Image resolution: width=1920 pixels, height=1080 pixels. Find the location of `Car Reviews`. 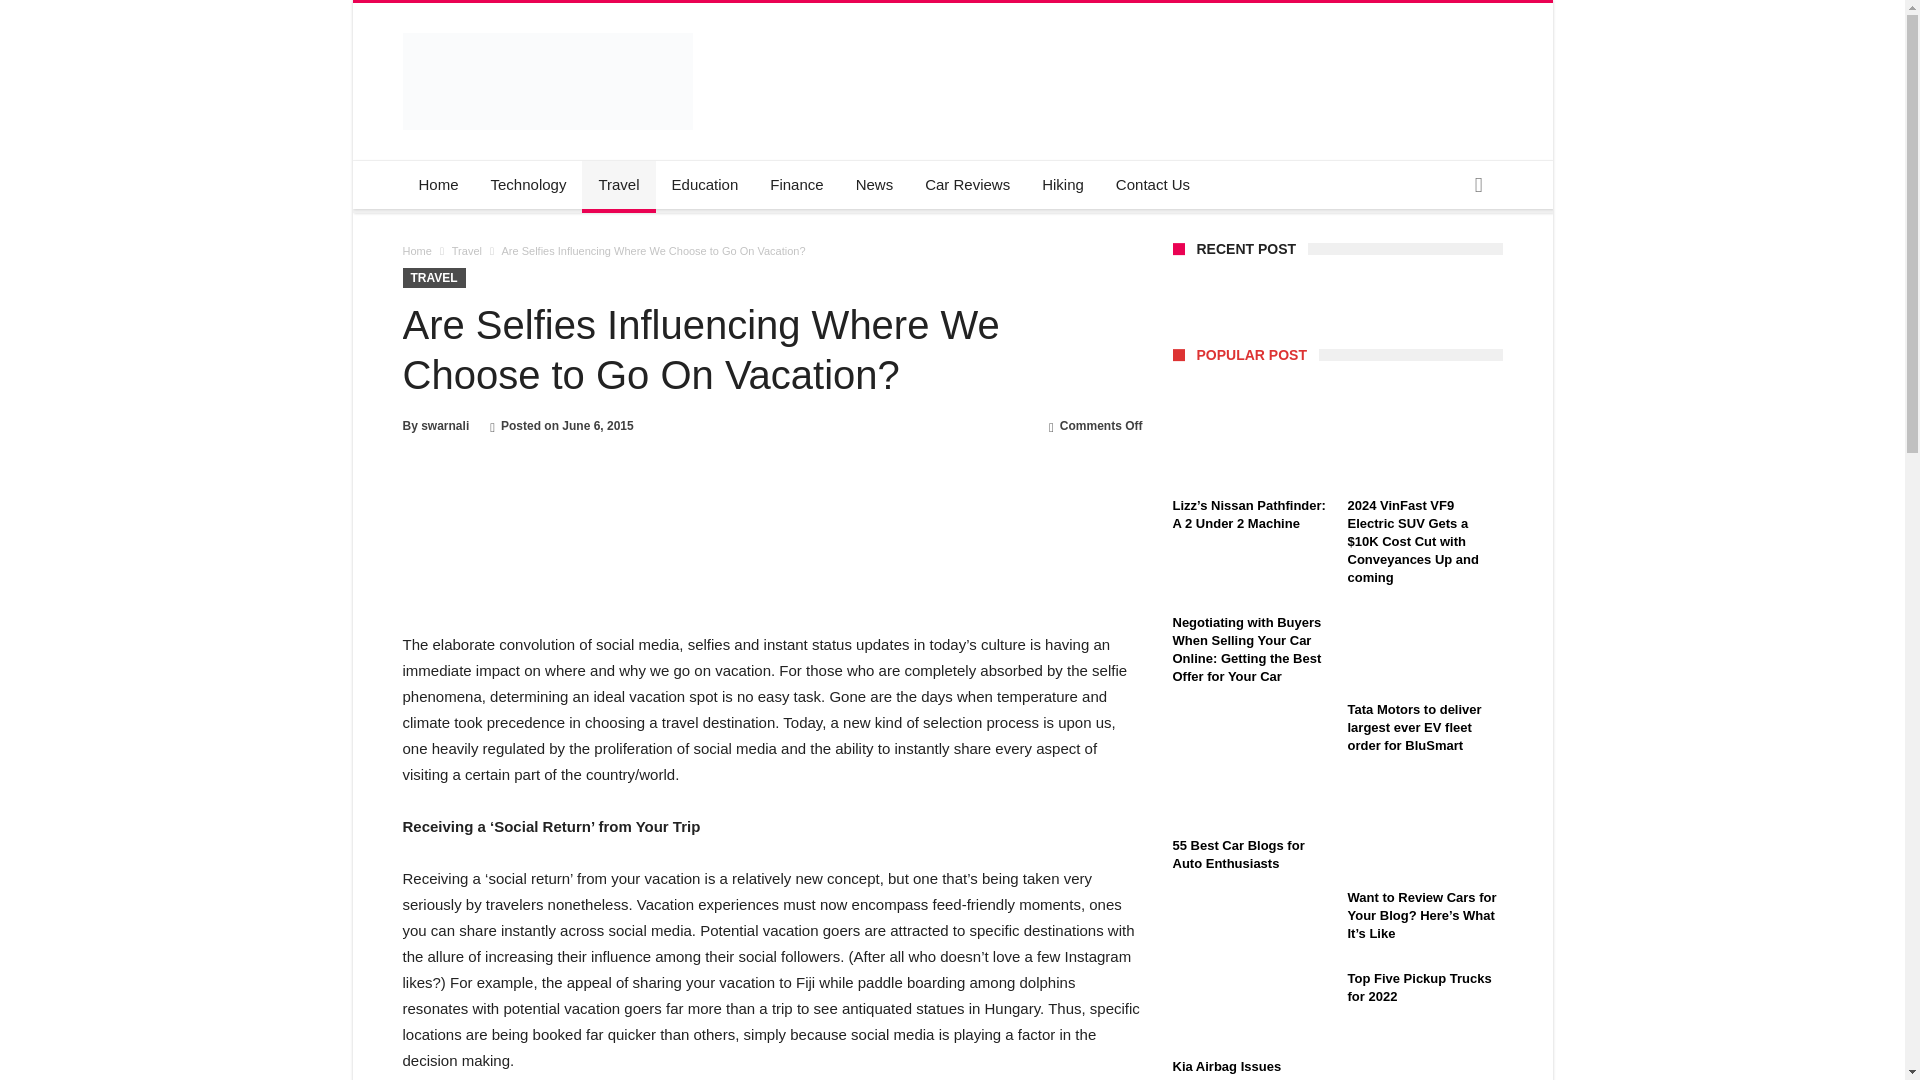

Car Reviews is located at coordinates (966, 184).